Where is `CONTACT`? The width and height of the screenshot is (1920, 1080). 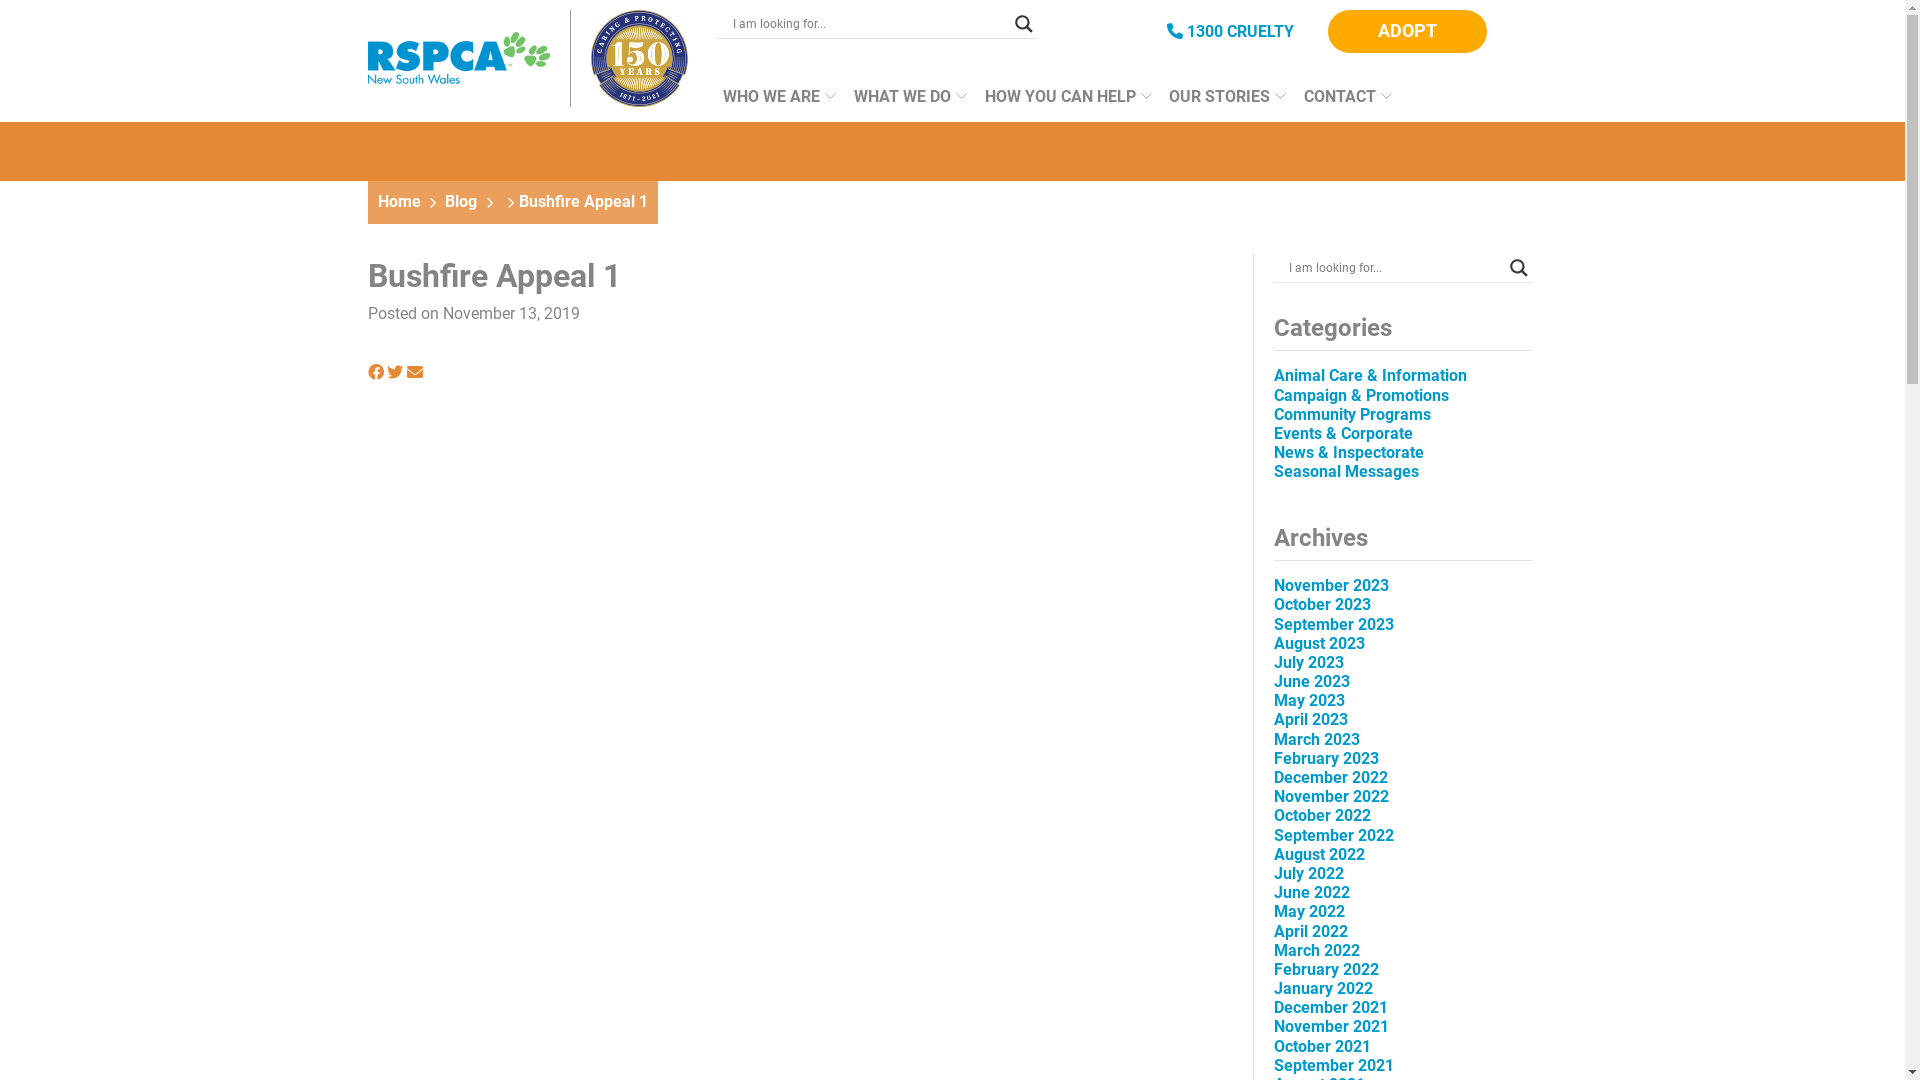
CONTACT is located at coordinates (1343, 104).